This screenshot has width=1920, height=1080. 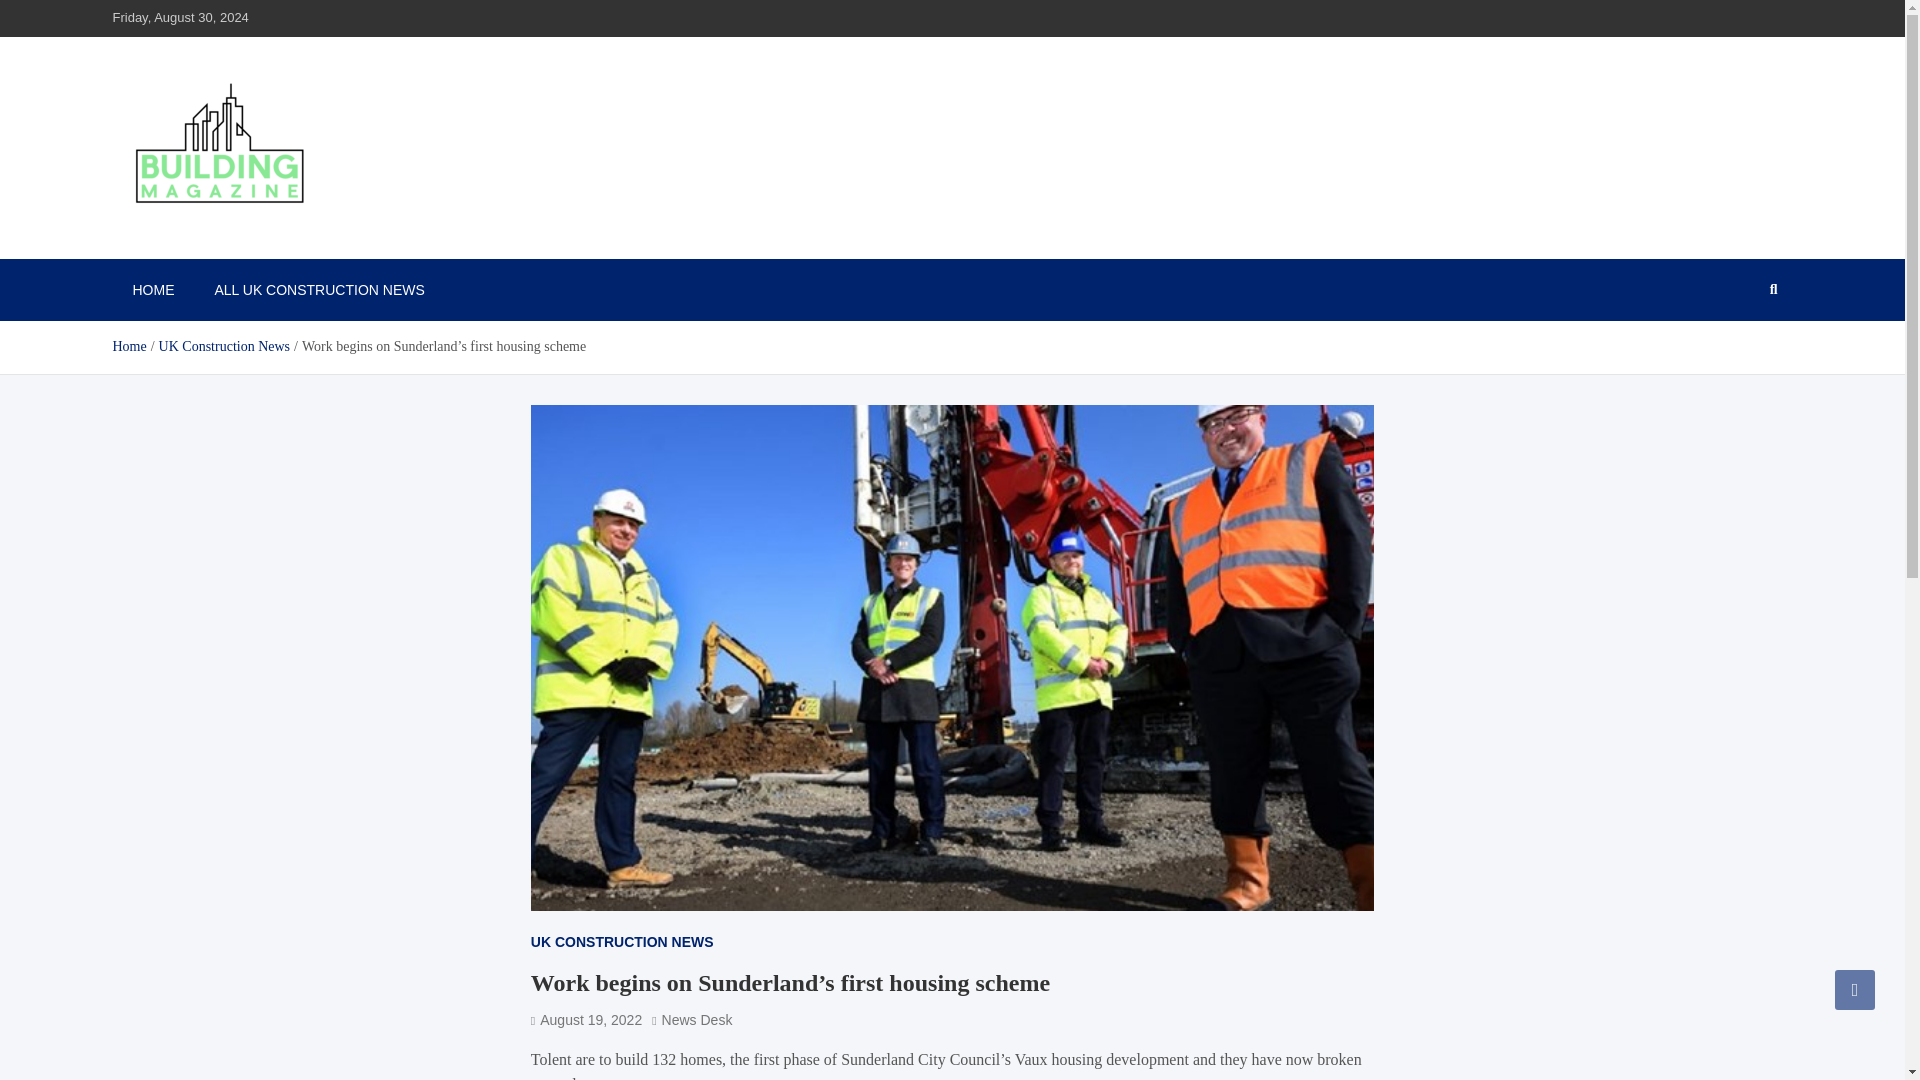 What do you see at coordinates (586, 1020) in the screenshot?
I see `August 19, 2022` at bounding box center [586, 1020].